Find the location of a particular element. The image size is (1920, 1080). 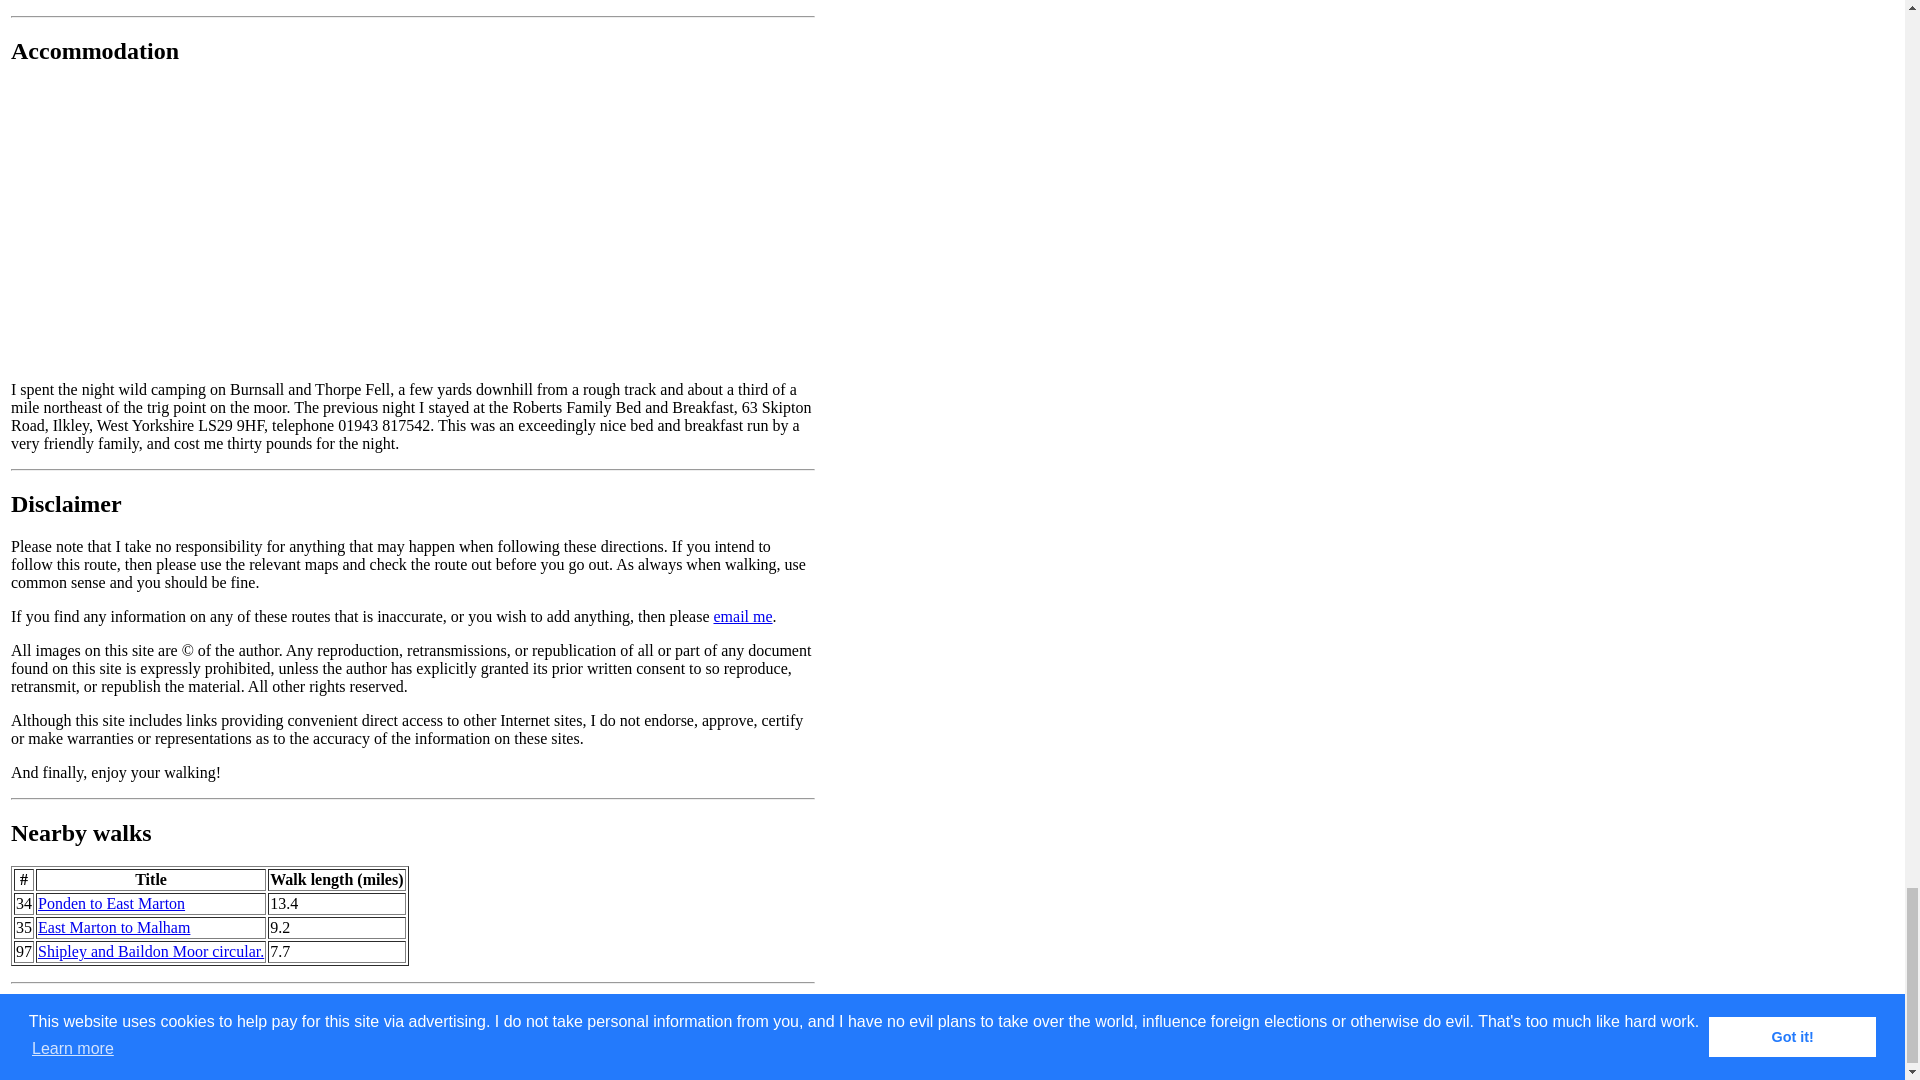

 Next walk is located at coordinates (181, 1010).